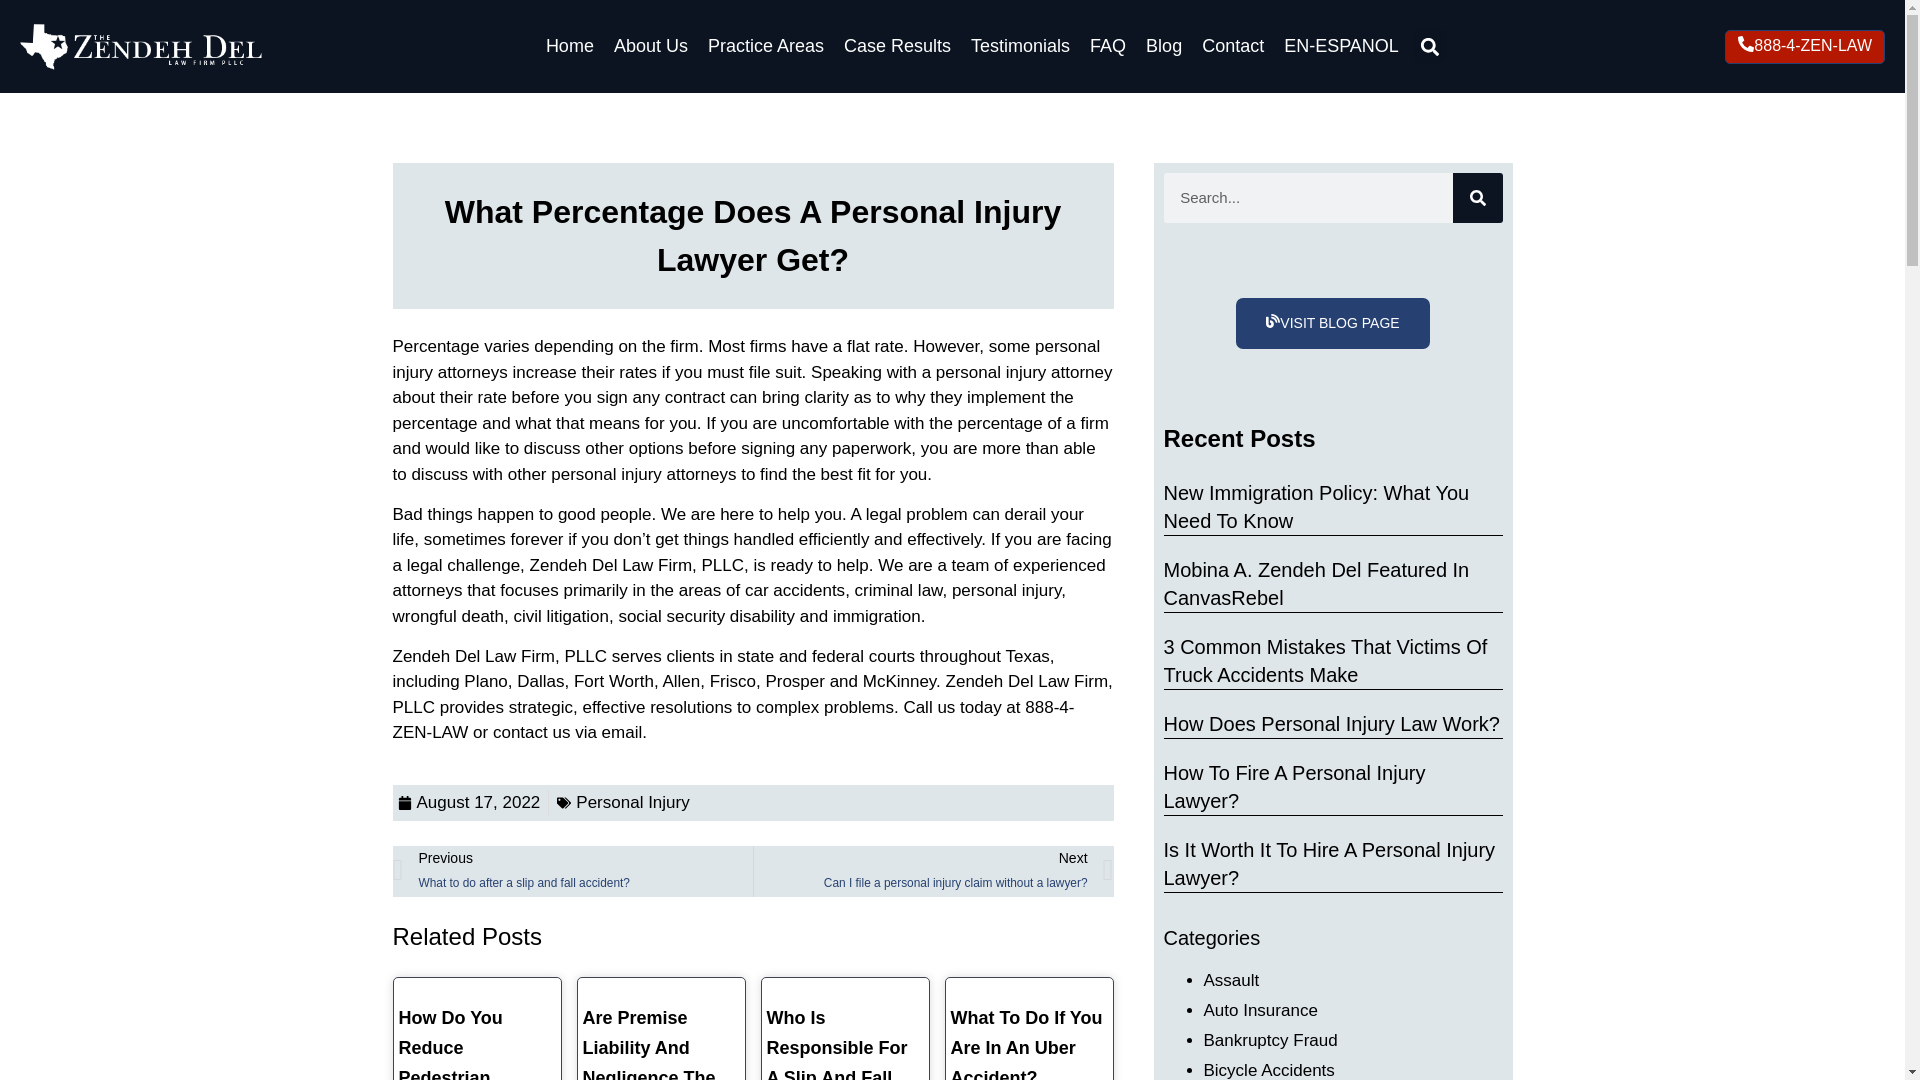  What do you see at coordinates (1163, 46) in the screenshot?
I see `Blog` at bounding box center [1163, 46].